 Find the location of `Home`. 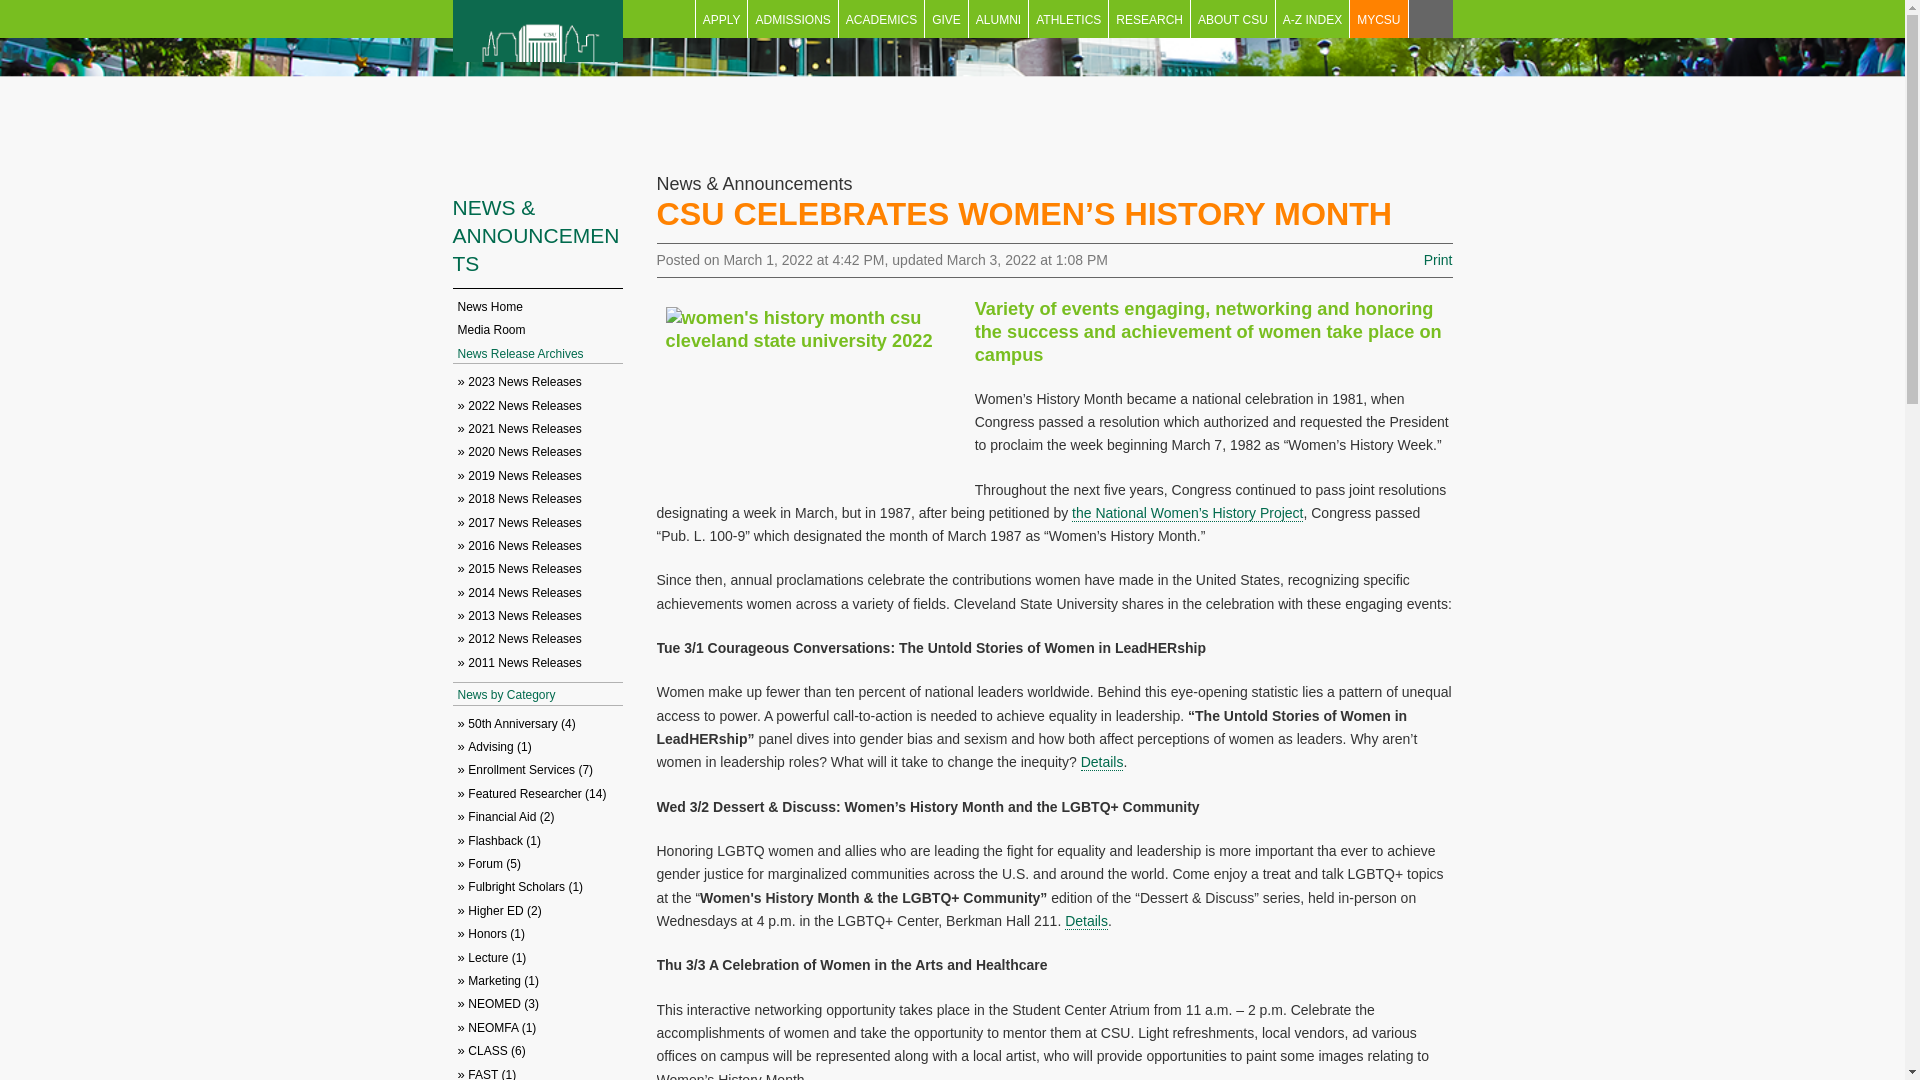

Home is located at coordinates (536, 75).